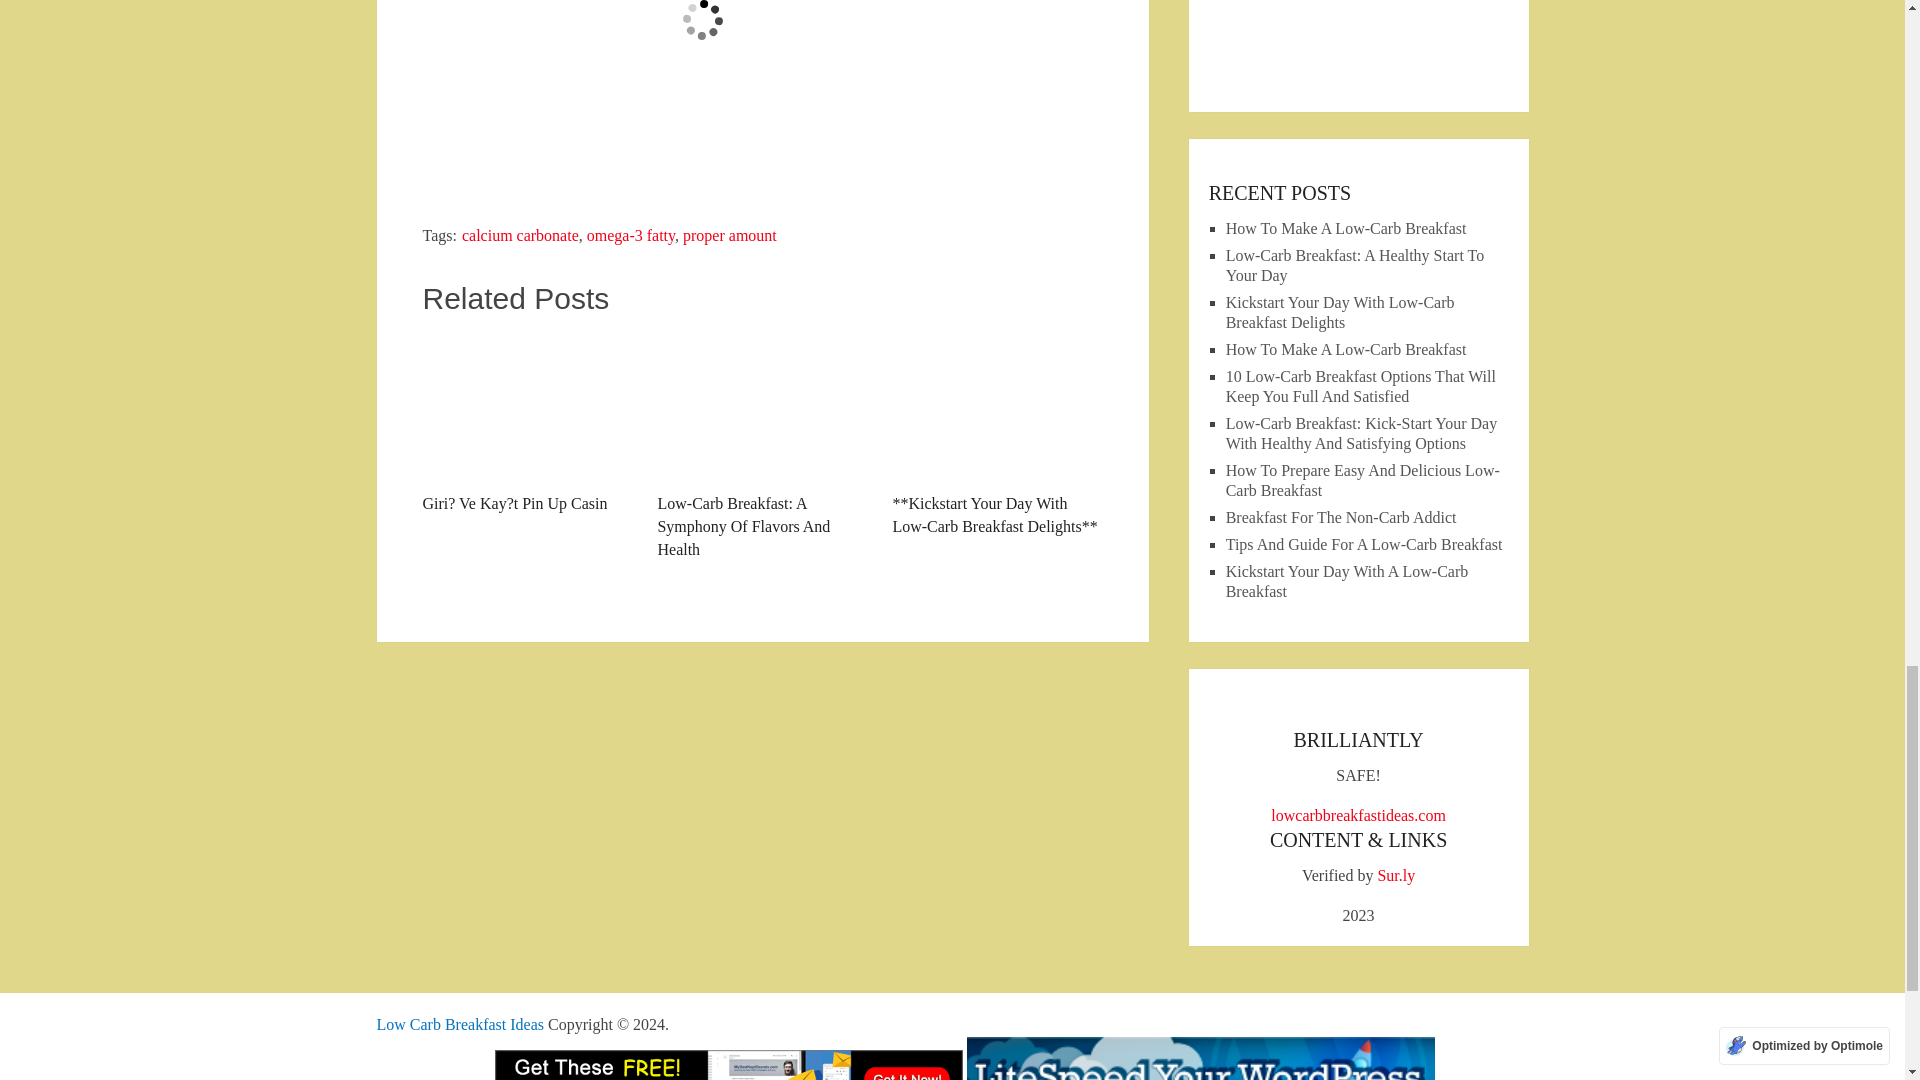  I want to click on YouTube video player, so click(702, 88).